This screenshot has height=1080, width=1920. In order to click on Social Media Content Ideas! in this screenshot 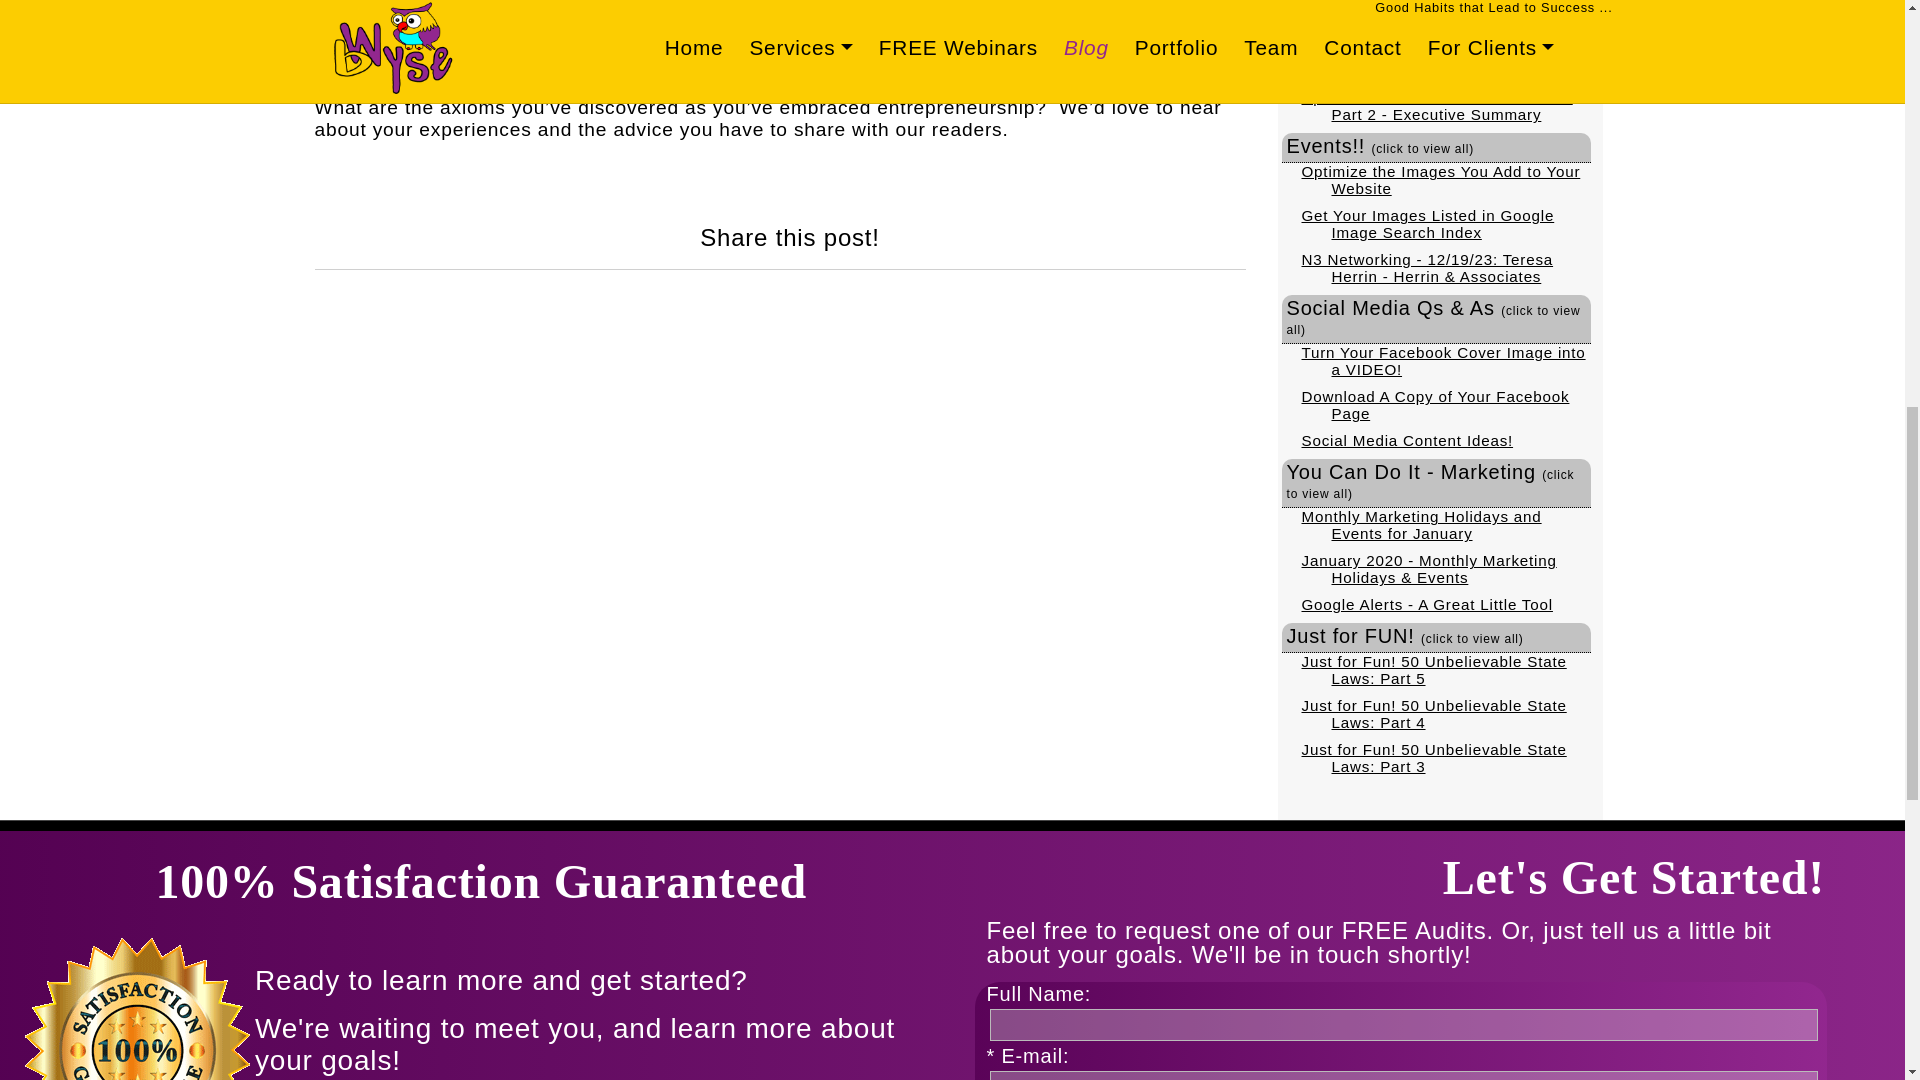, I will do `click(1408, 440)`.